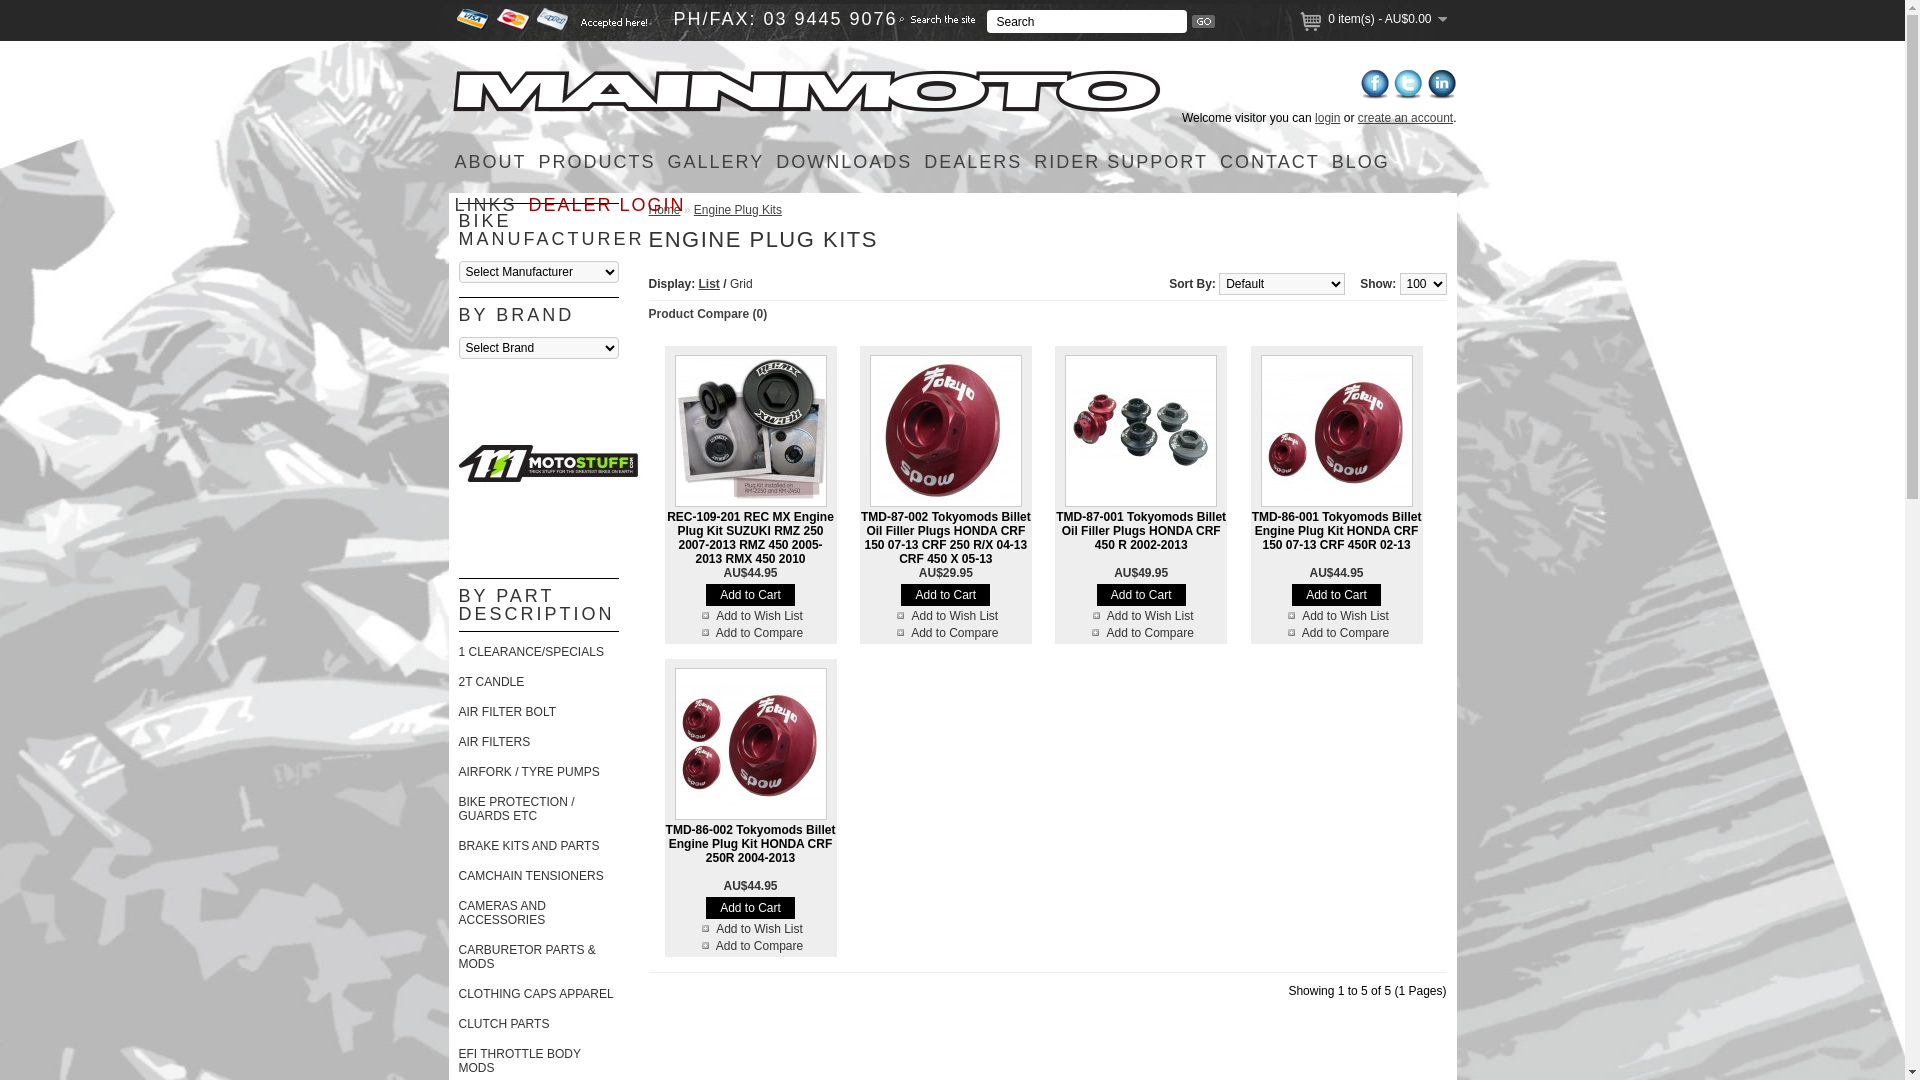 This screenshot has height=1080, width=1920. What do you see at coordinates (716, 162) in the screenshot?
I see `GALLERY` at bounding box center [716, 162].